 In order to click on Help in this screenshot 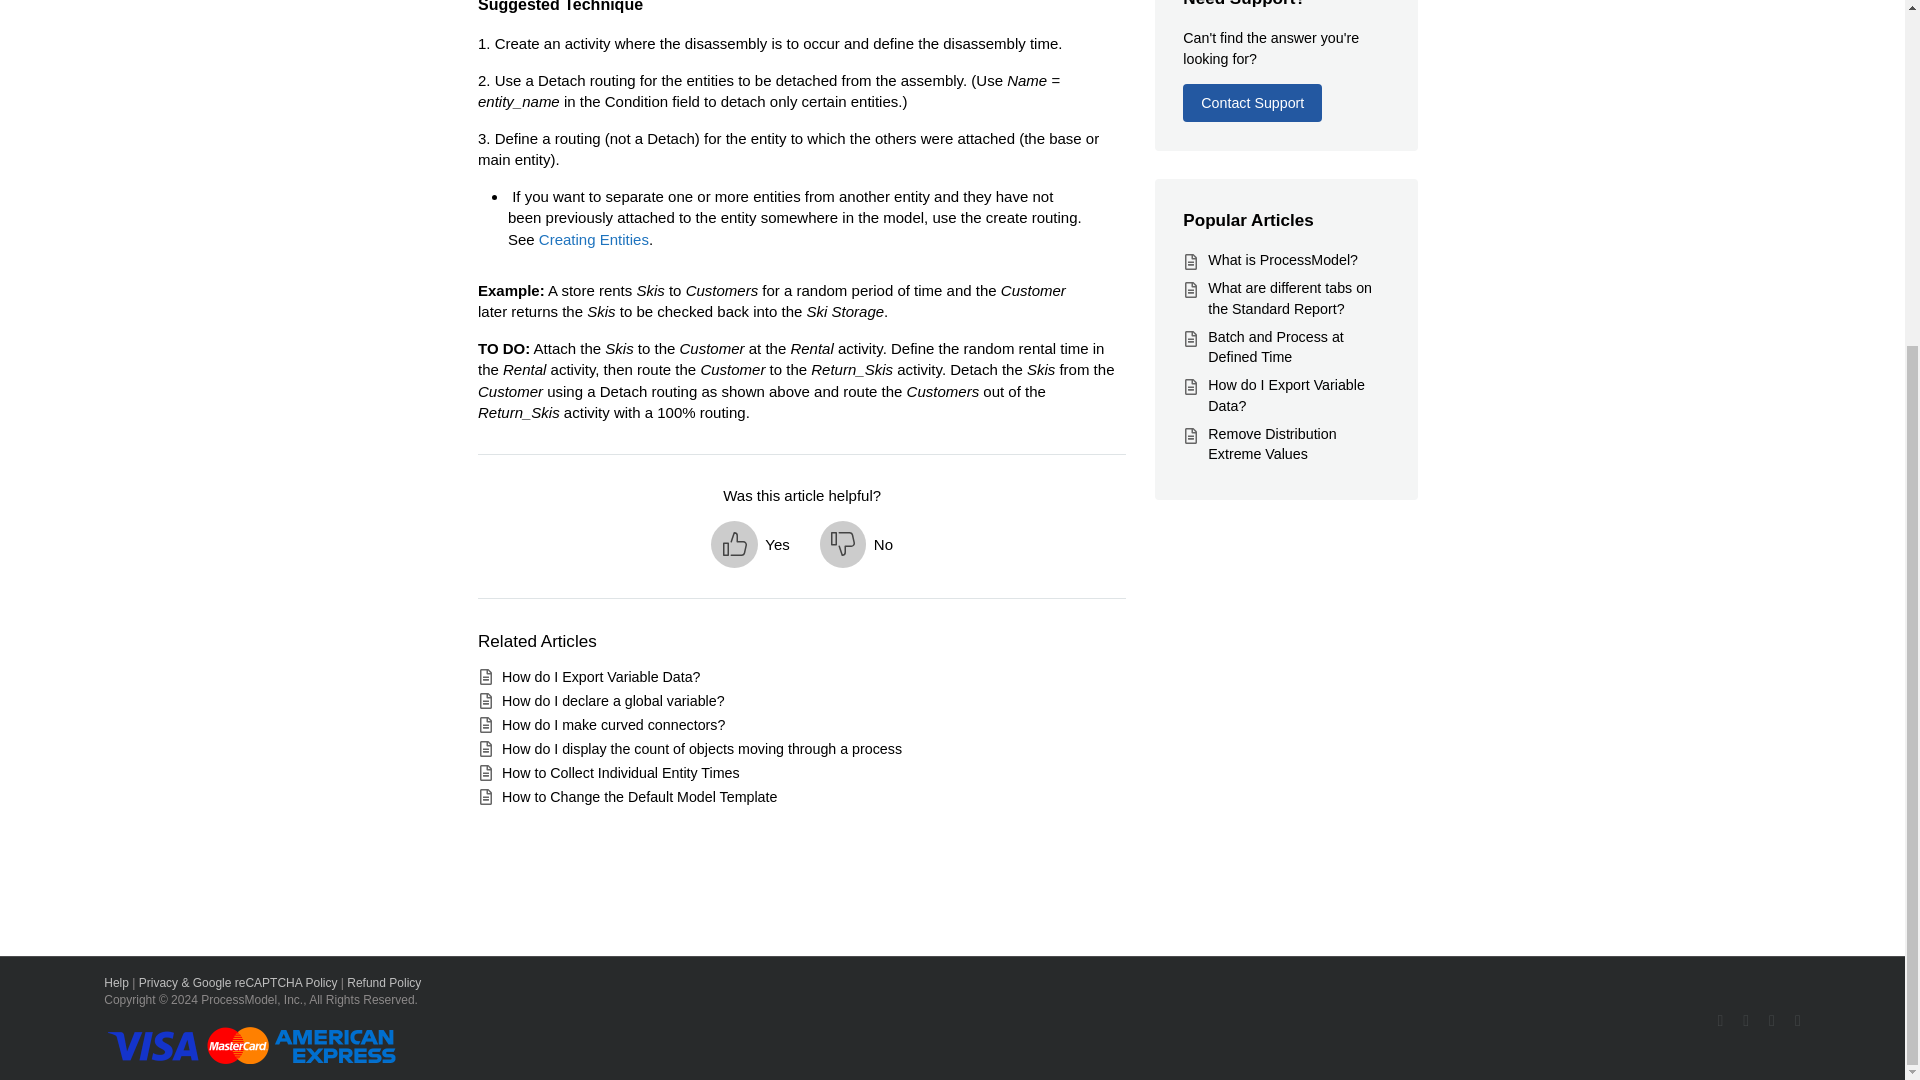, I will do `click(116, 983)`.